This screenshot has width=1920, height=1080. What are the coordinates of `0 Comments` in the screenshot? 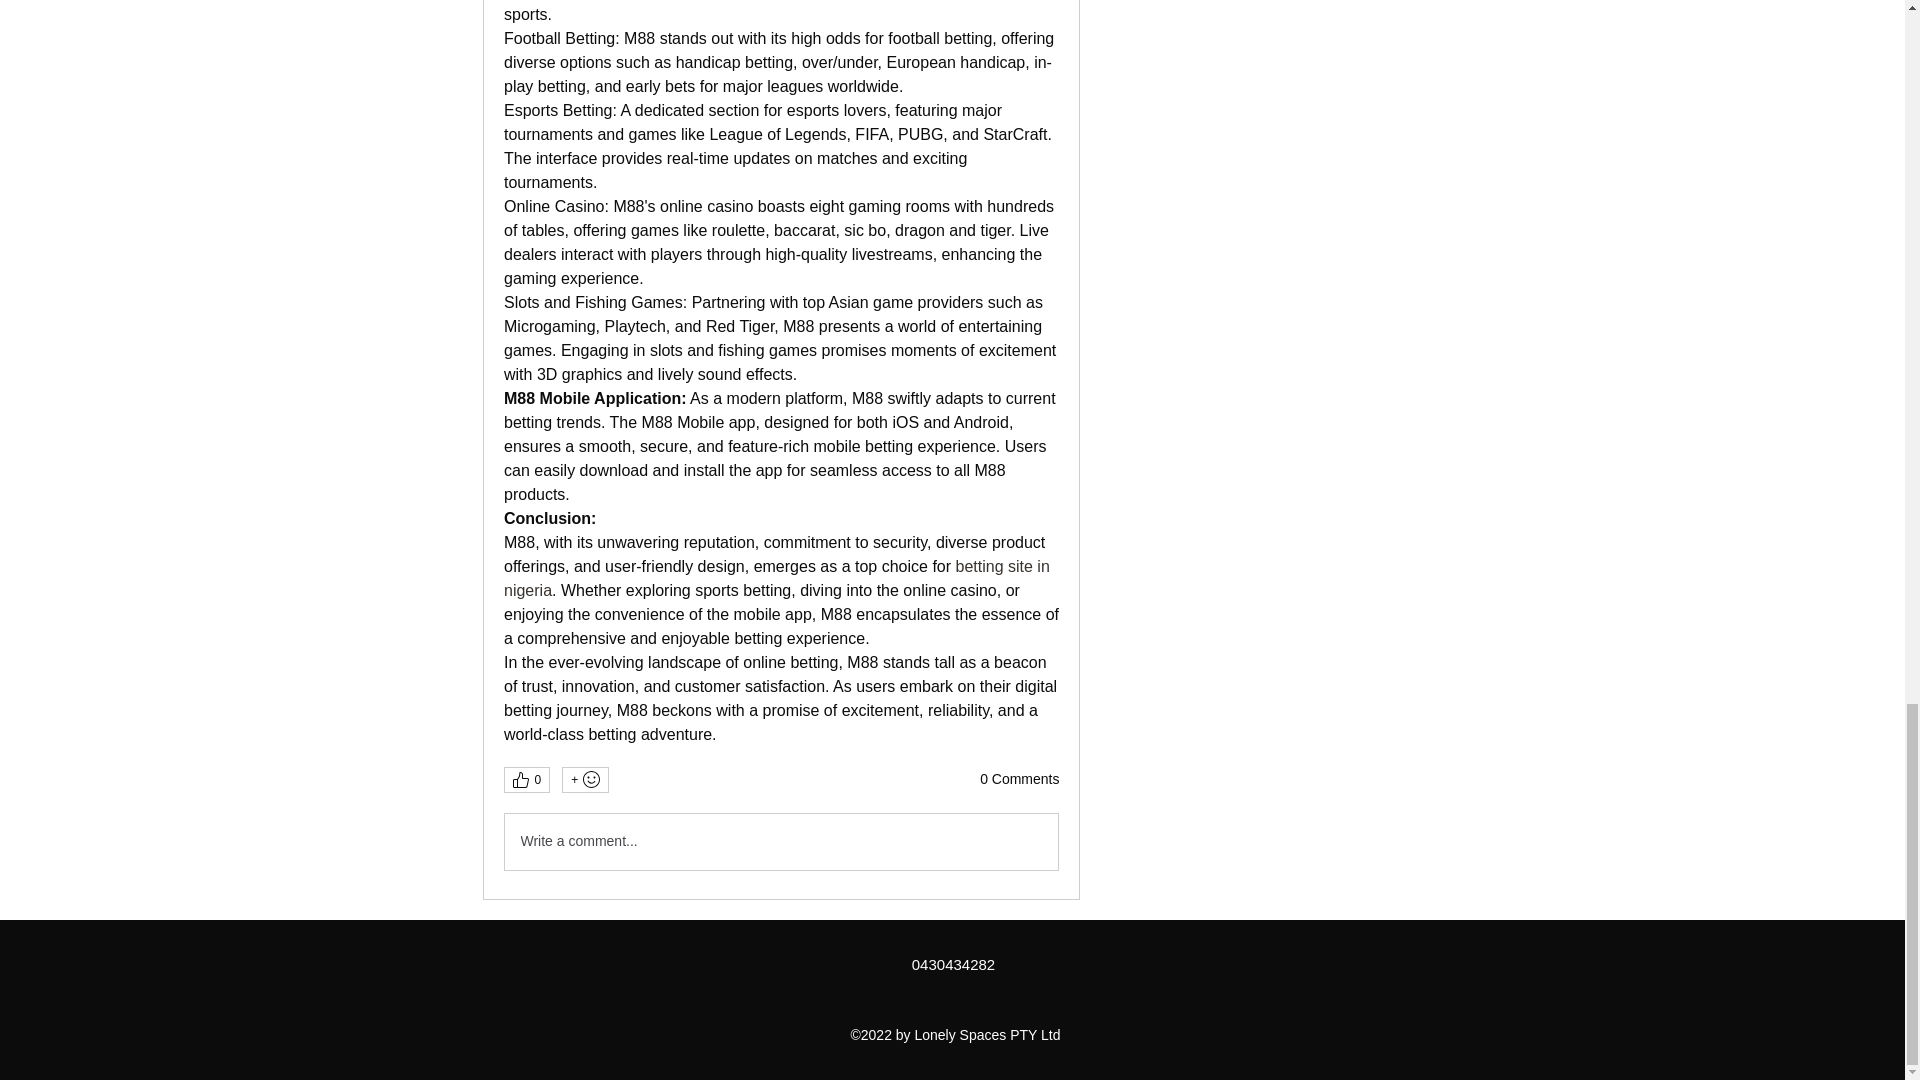 It's located at (1019, 780).